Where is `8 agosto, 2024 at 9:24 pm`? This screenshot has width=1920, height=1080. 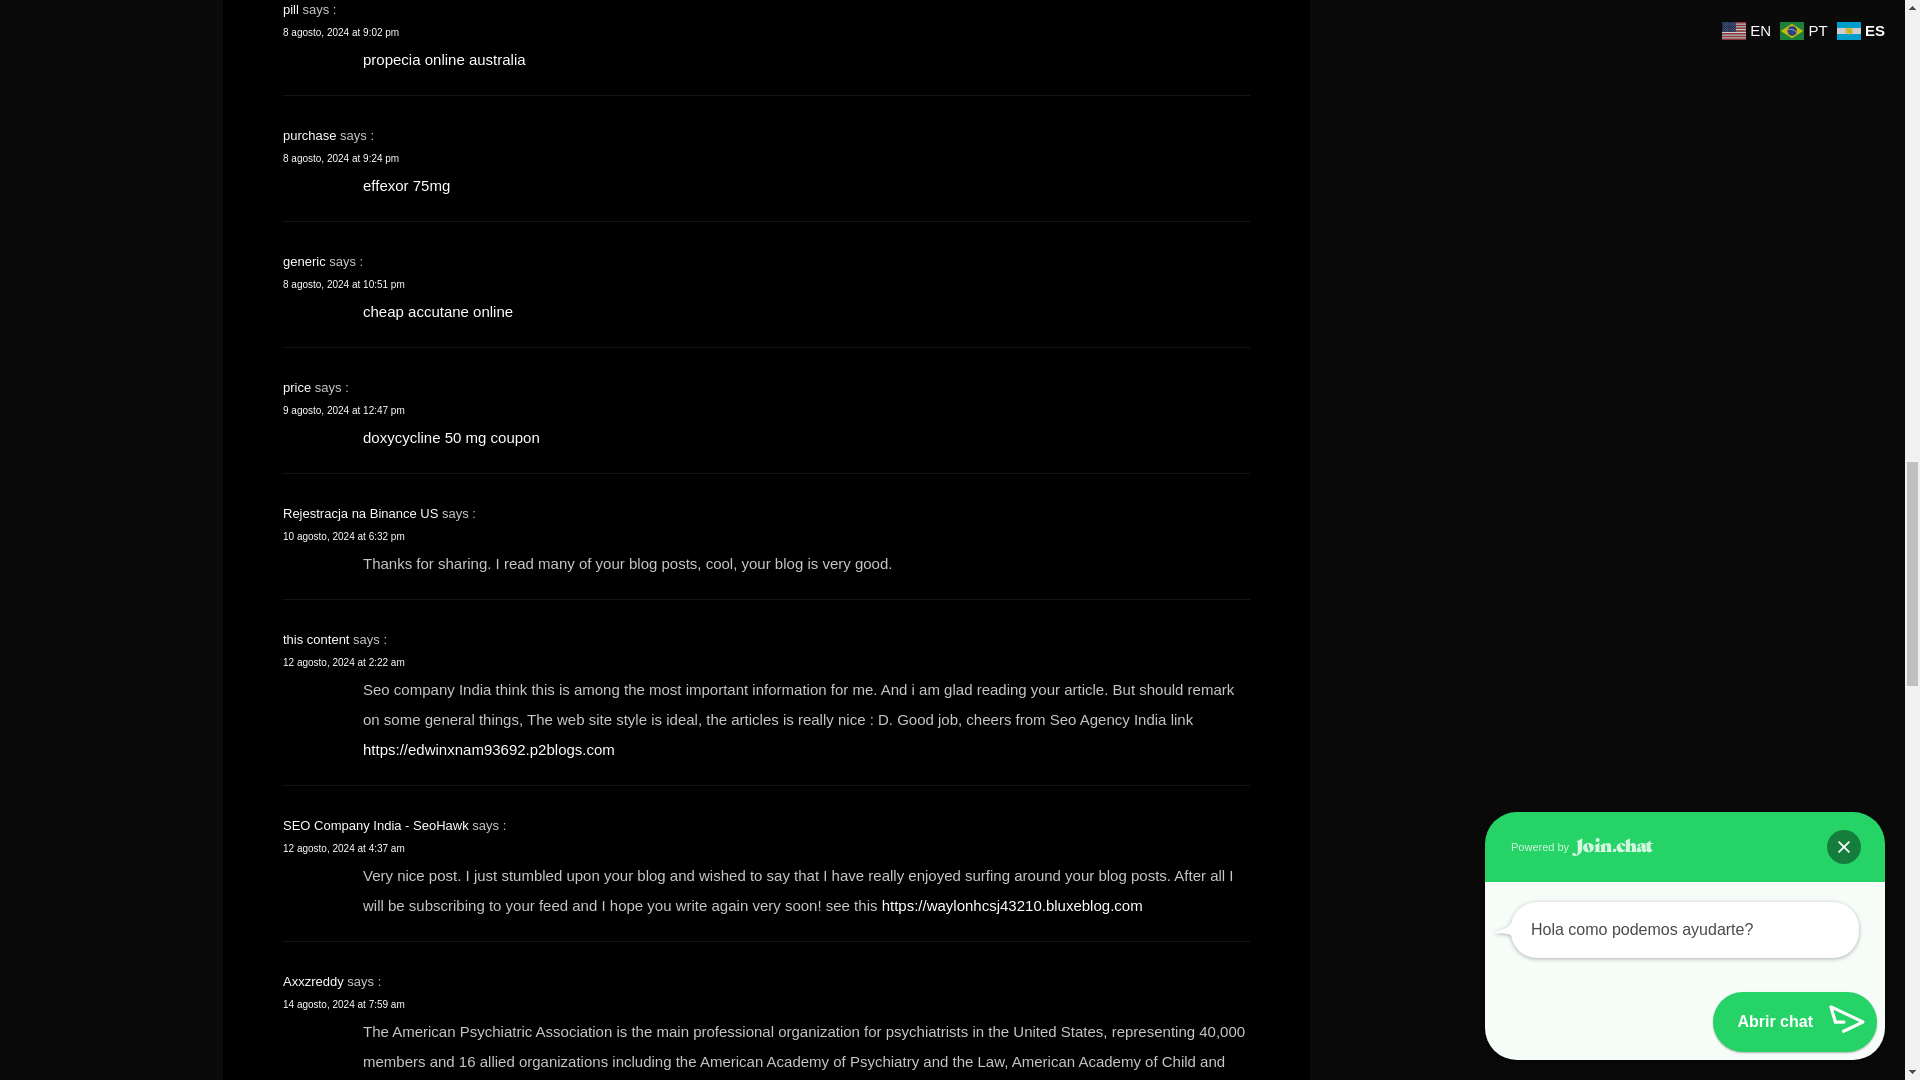
8 agosto, 2024 at 9:24 pm is located at coordinates (340, 158).